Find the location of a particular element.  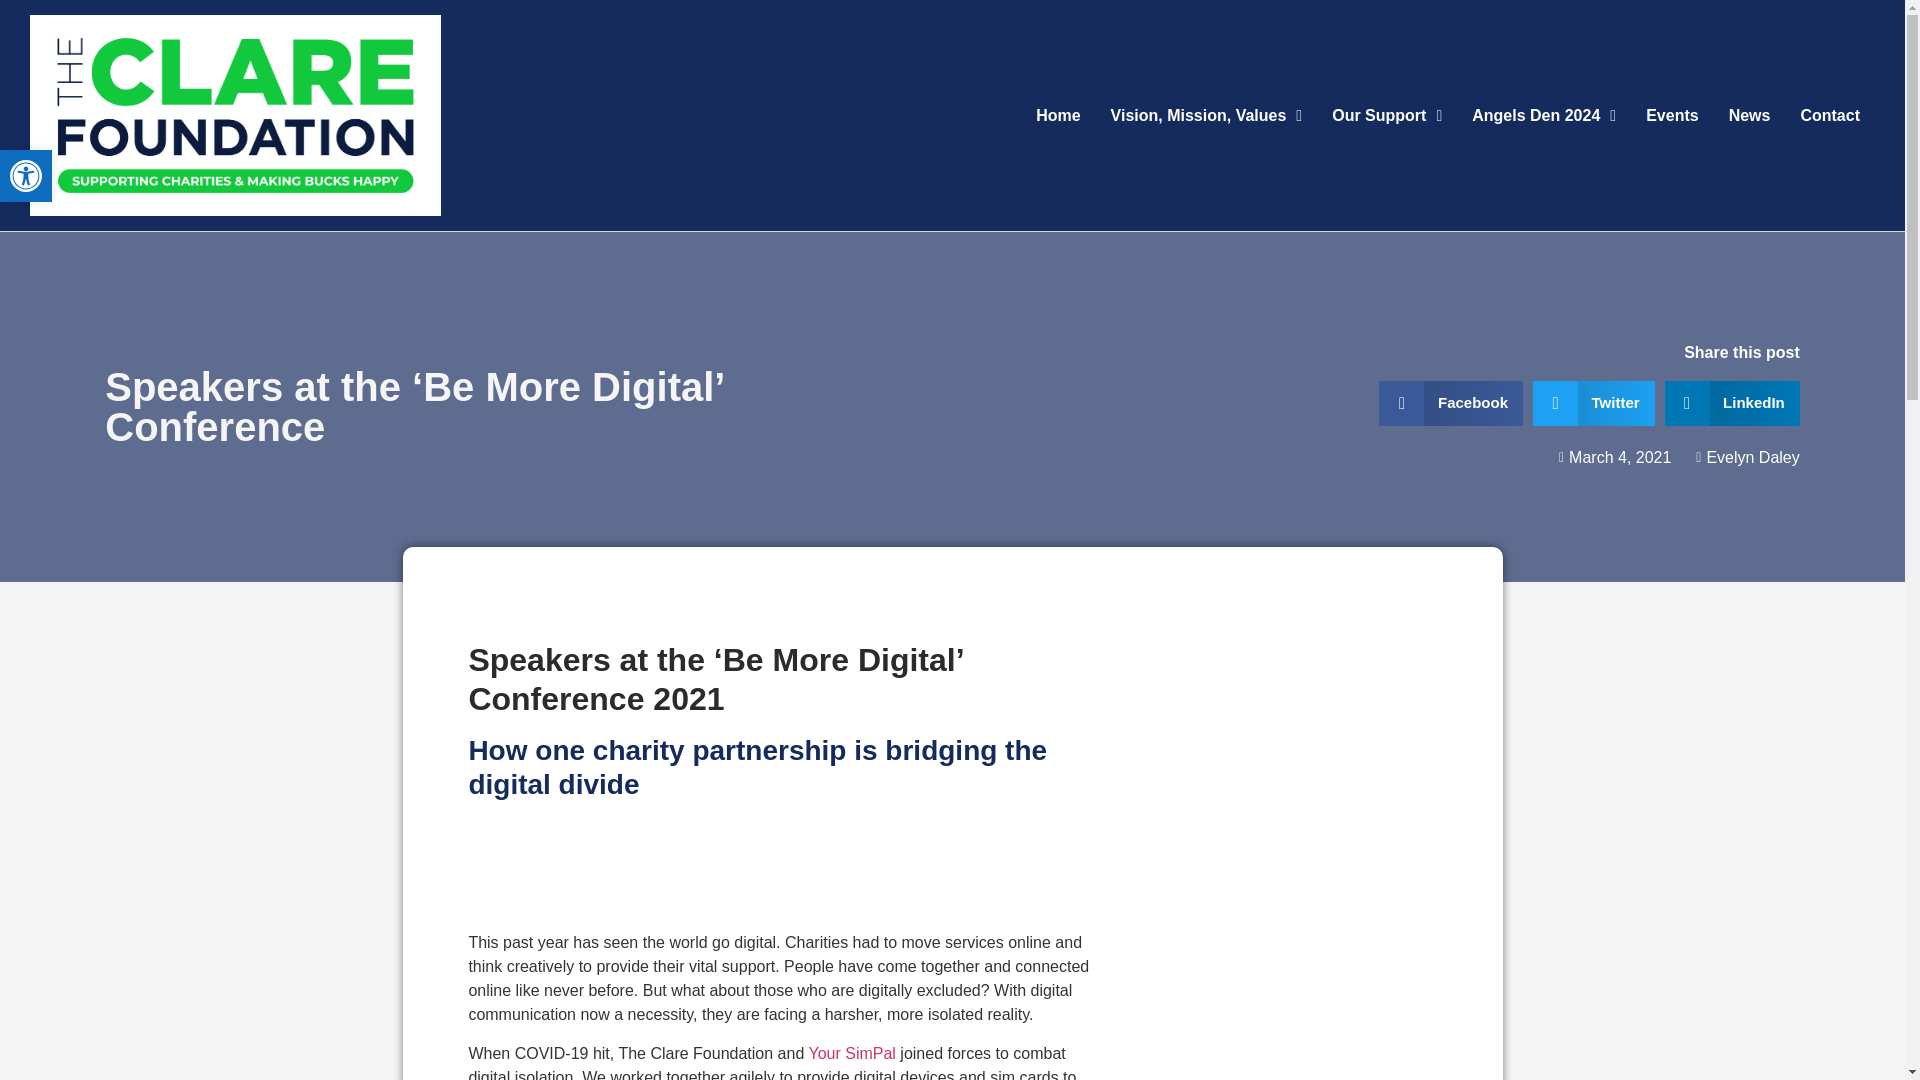

Accessibility Tools is located at coordinates (26, 176).